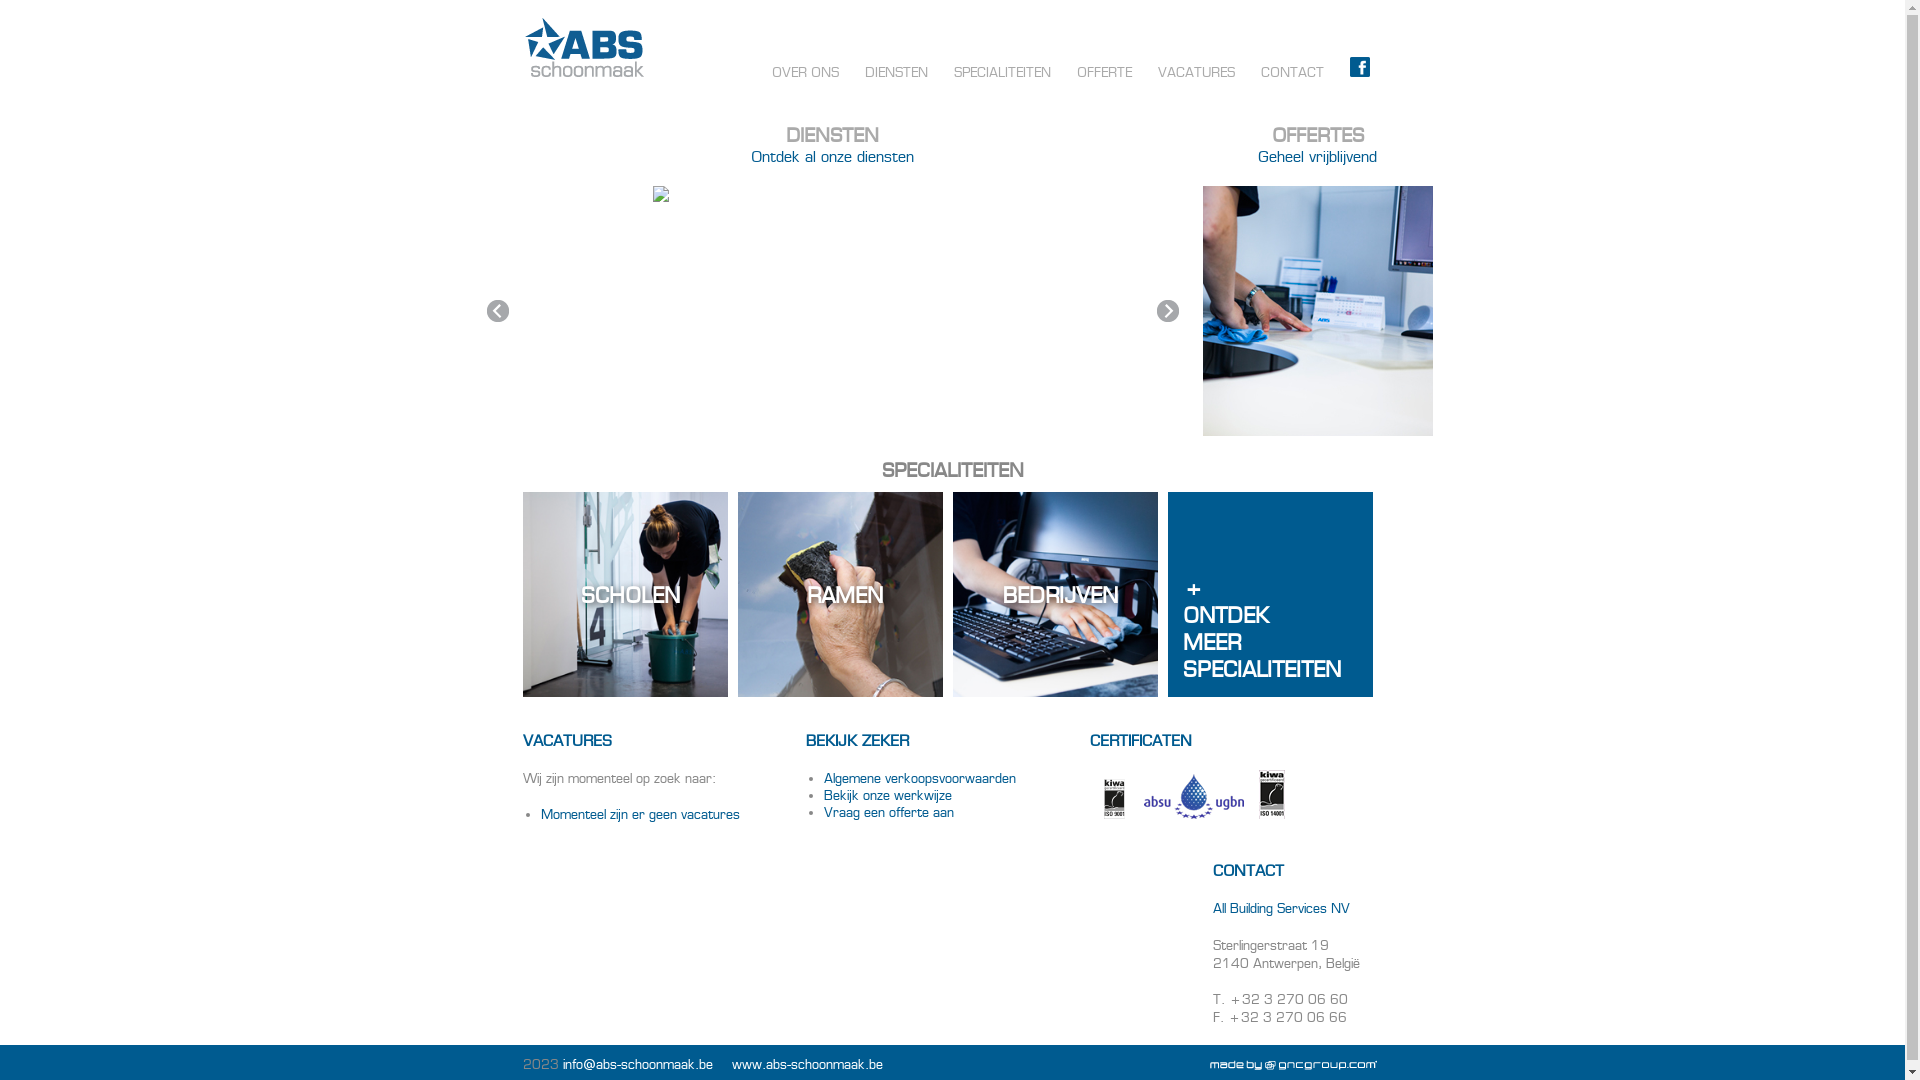  Describe the element at coordinates (1359, 72) in the screenshot. I see `Facebook` at that location.